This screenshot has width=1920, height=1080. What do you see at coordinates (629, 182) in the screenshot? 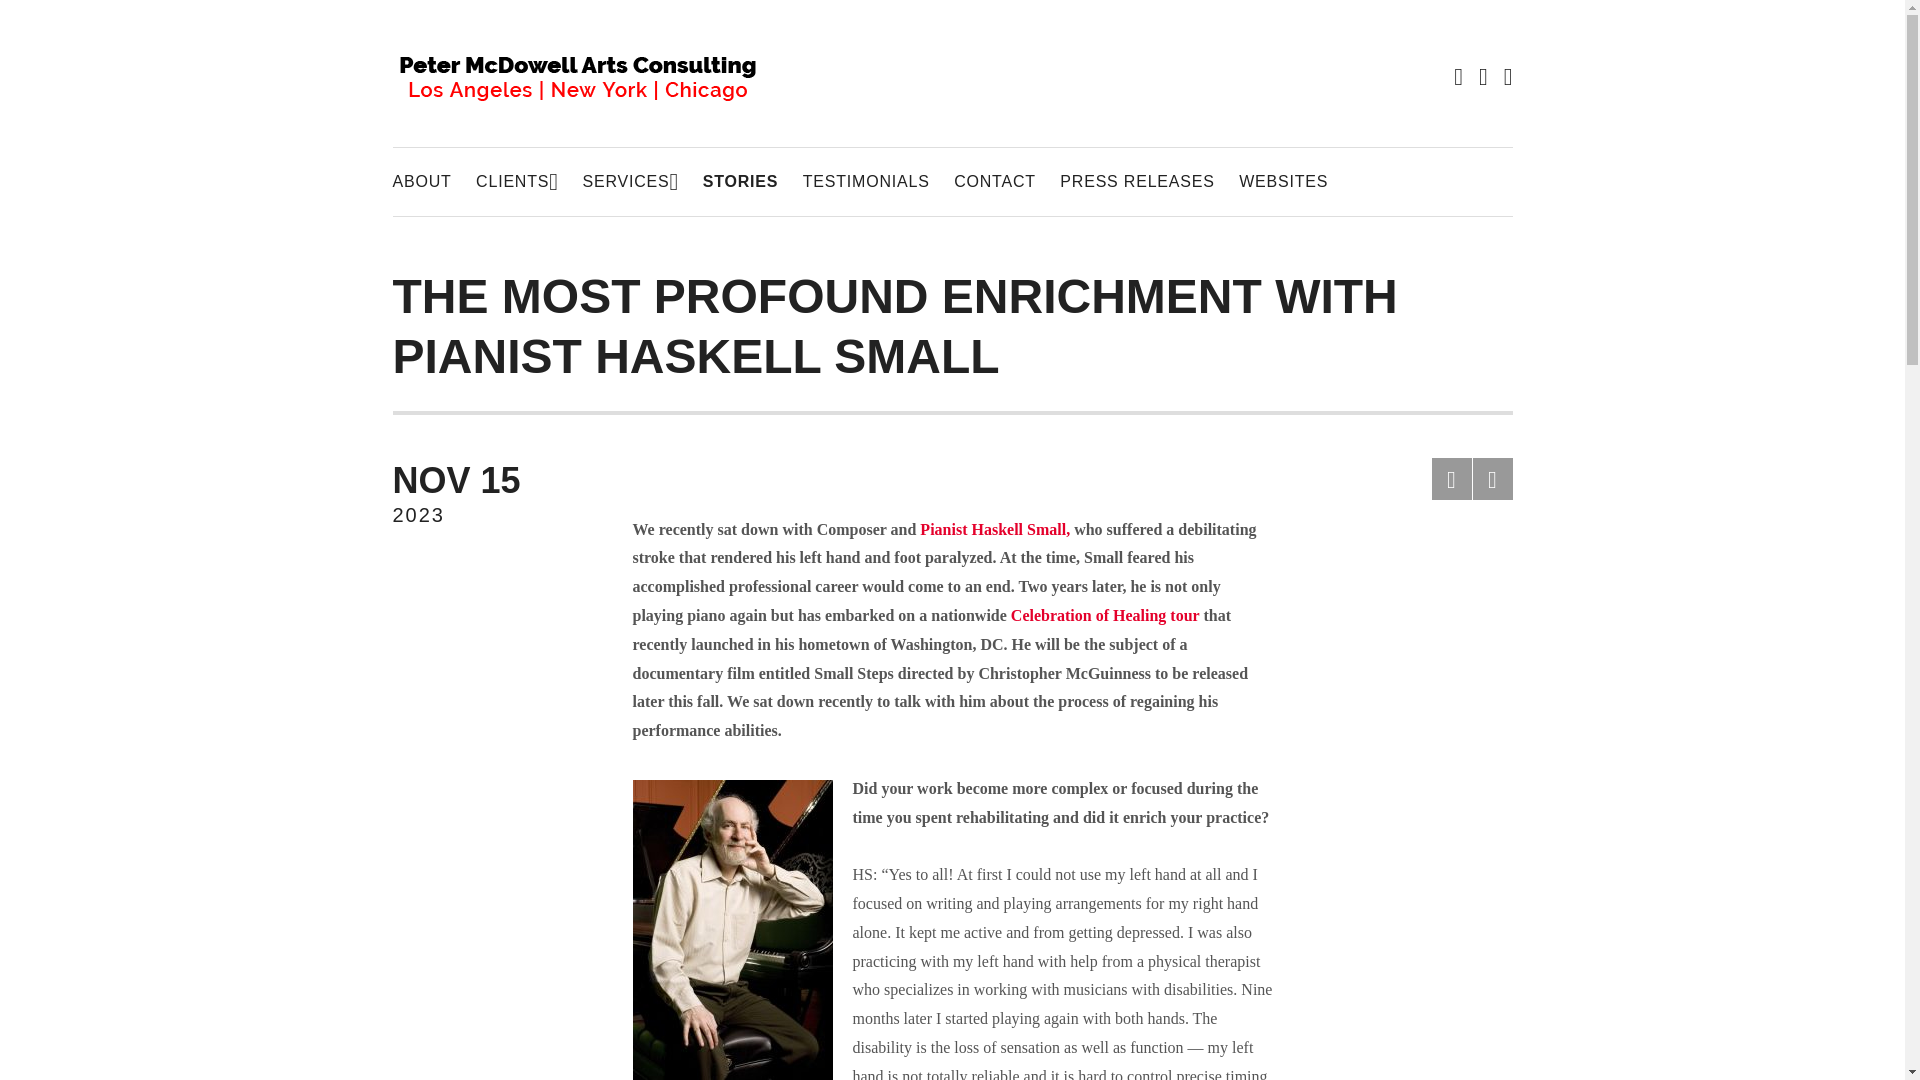
I see `STORIES` at bounding box center [629, 182].